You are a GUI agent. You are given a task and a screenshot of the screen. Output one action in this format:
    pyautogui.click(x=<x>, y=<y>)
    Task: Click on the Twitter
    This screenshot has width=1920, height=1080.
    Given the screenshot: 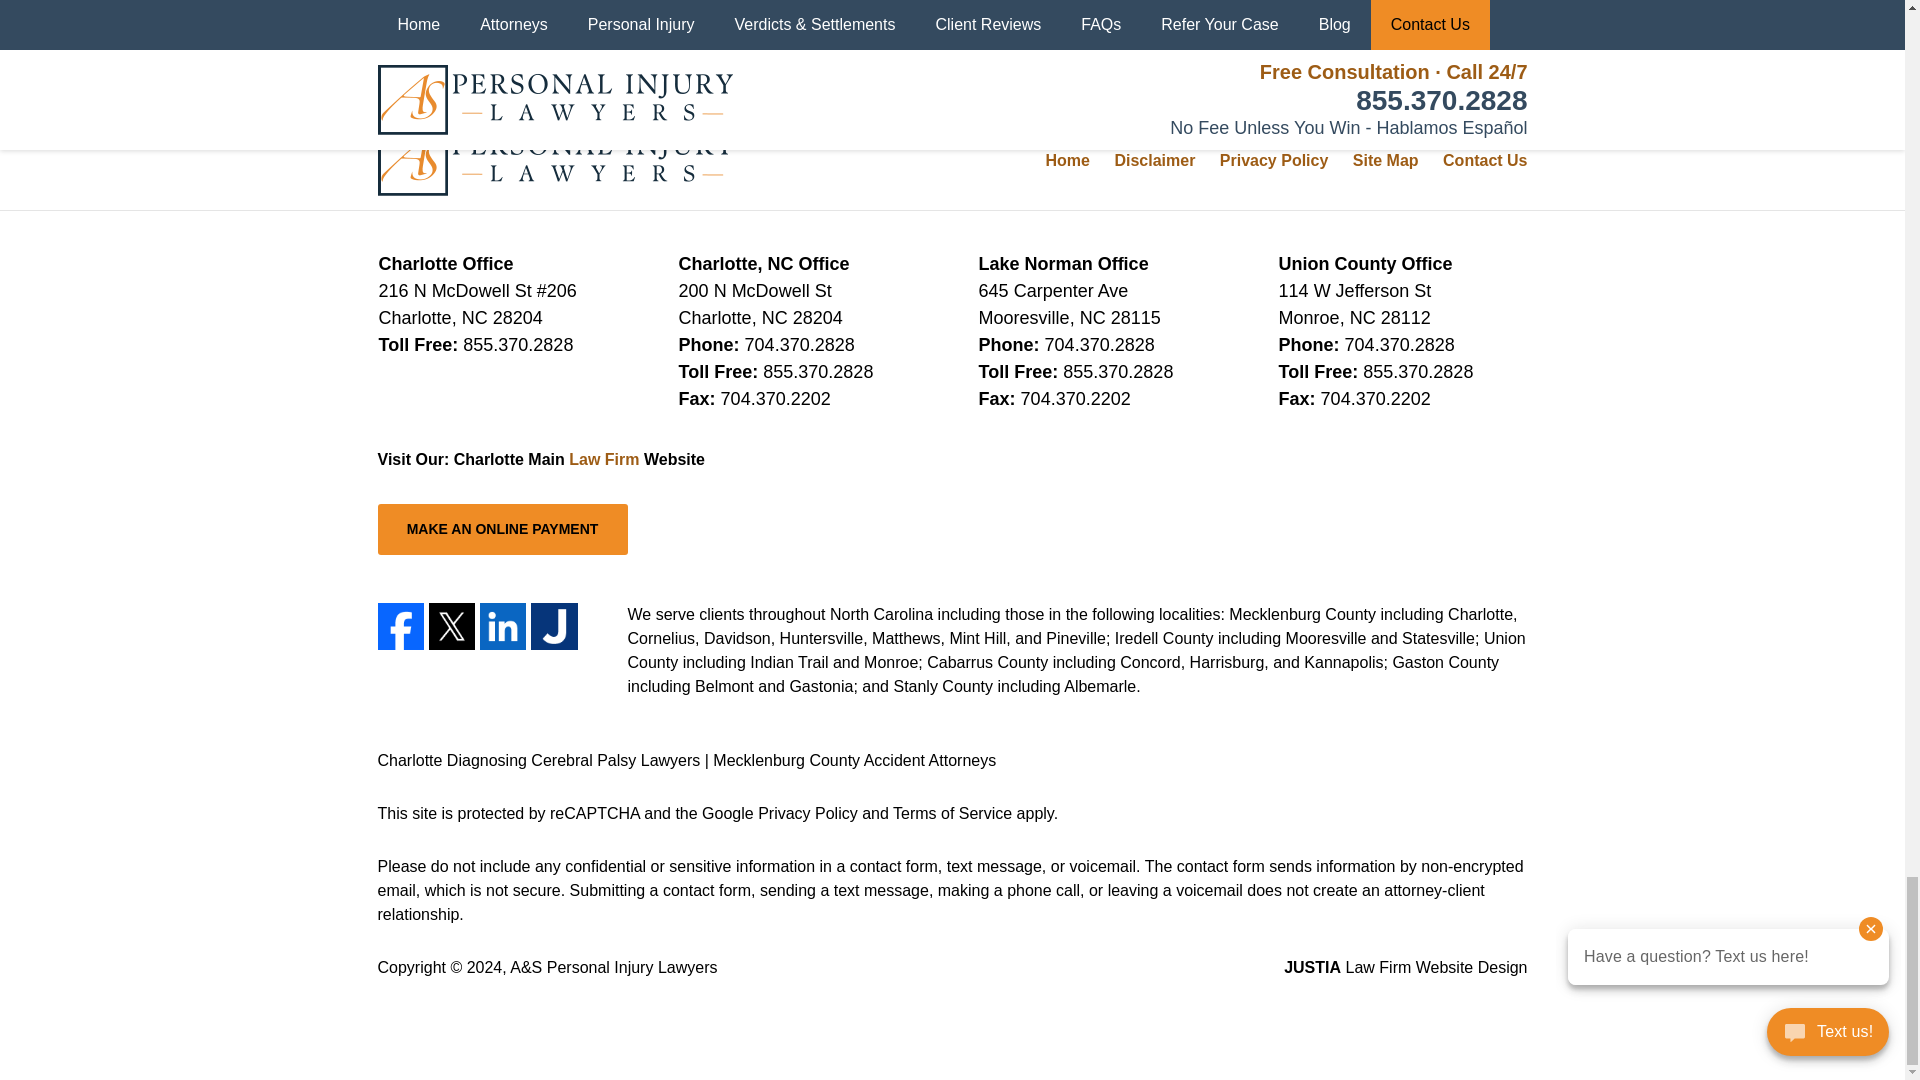 What is the action you would take?
    pyautogui.click(x=451, y=626)
    